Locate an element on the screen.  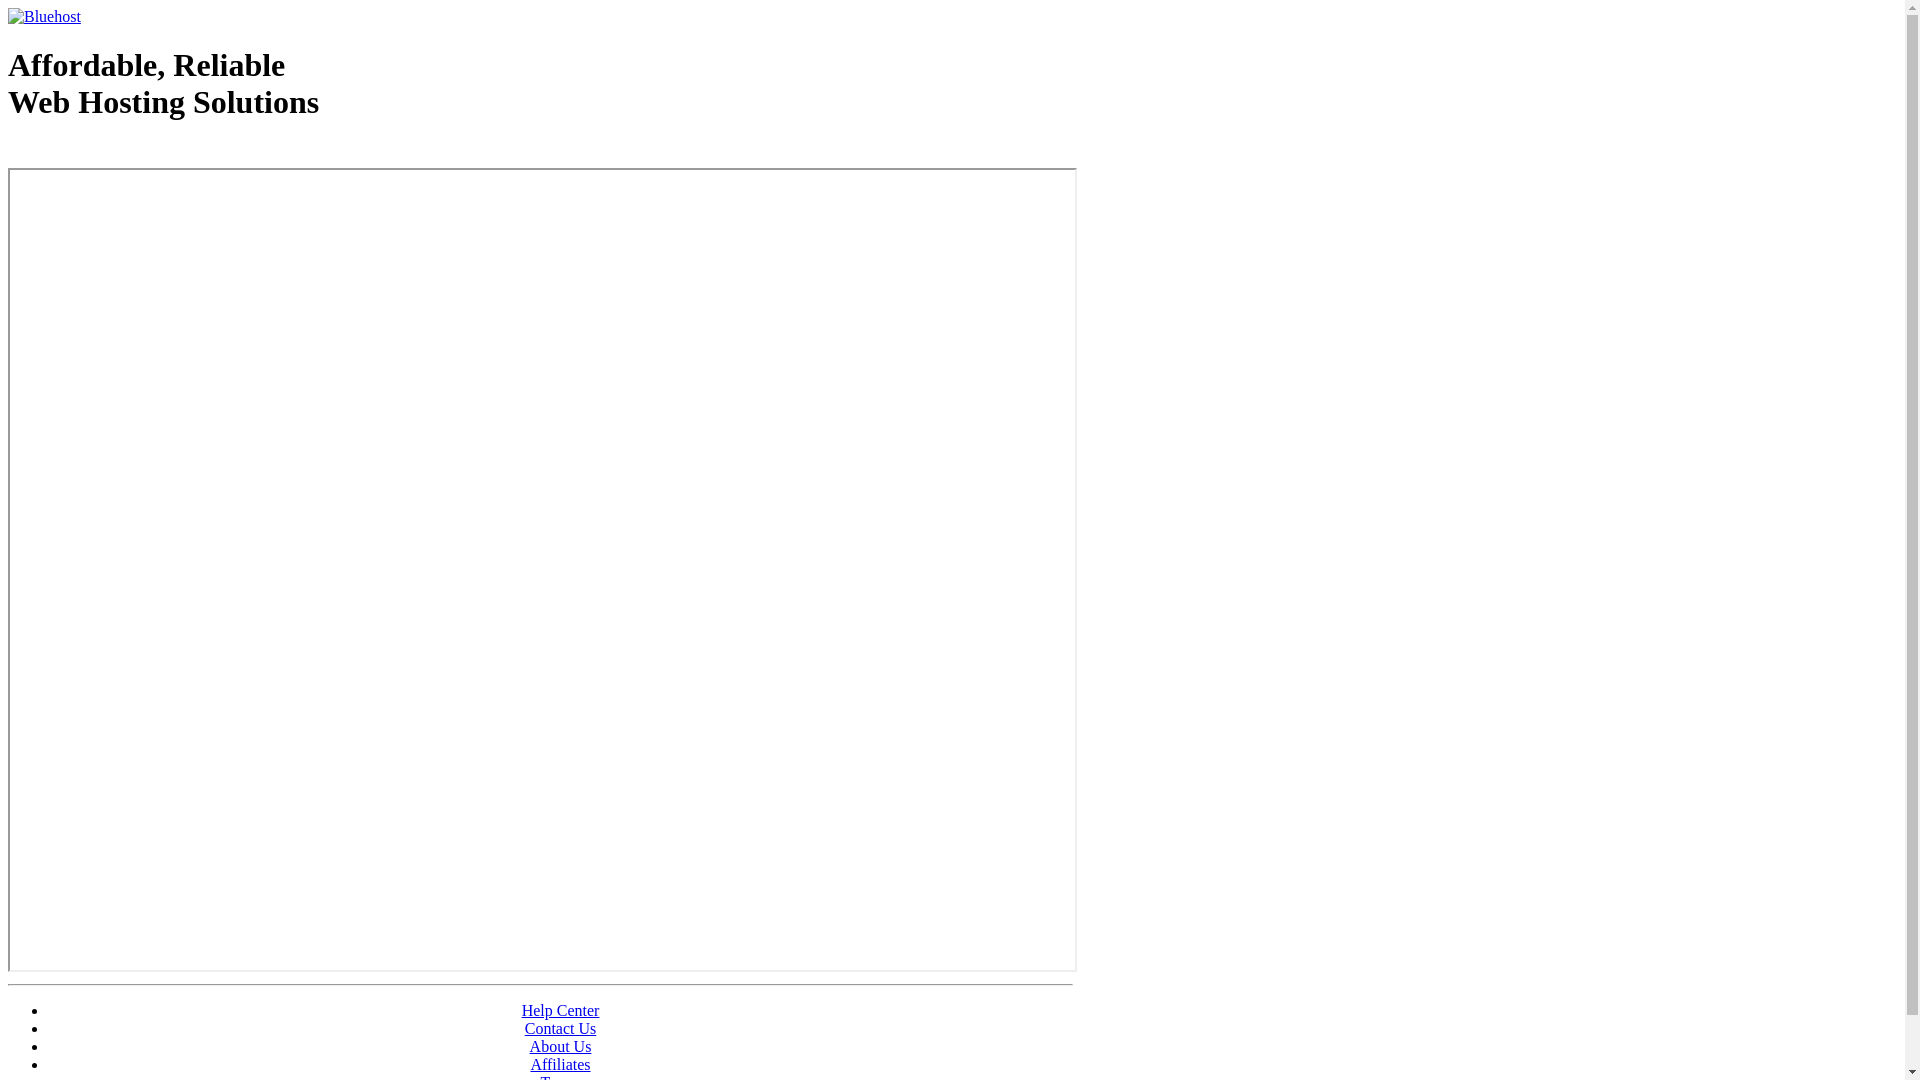
Affiliates is located at coordinates (560, 1064).